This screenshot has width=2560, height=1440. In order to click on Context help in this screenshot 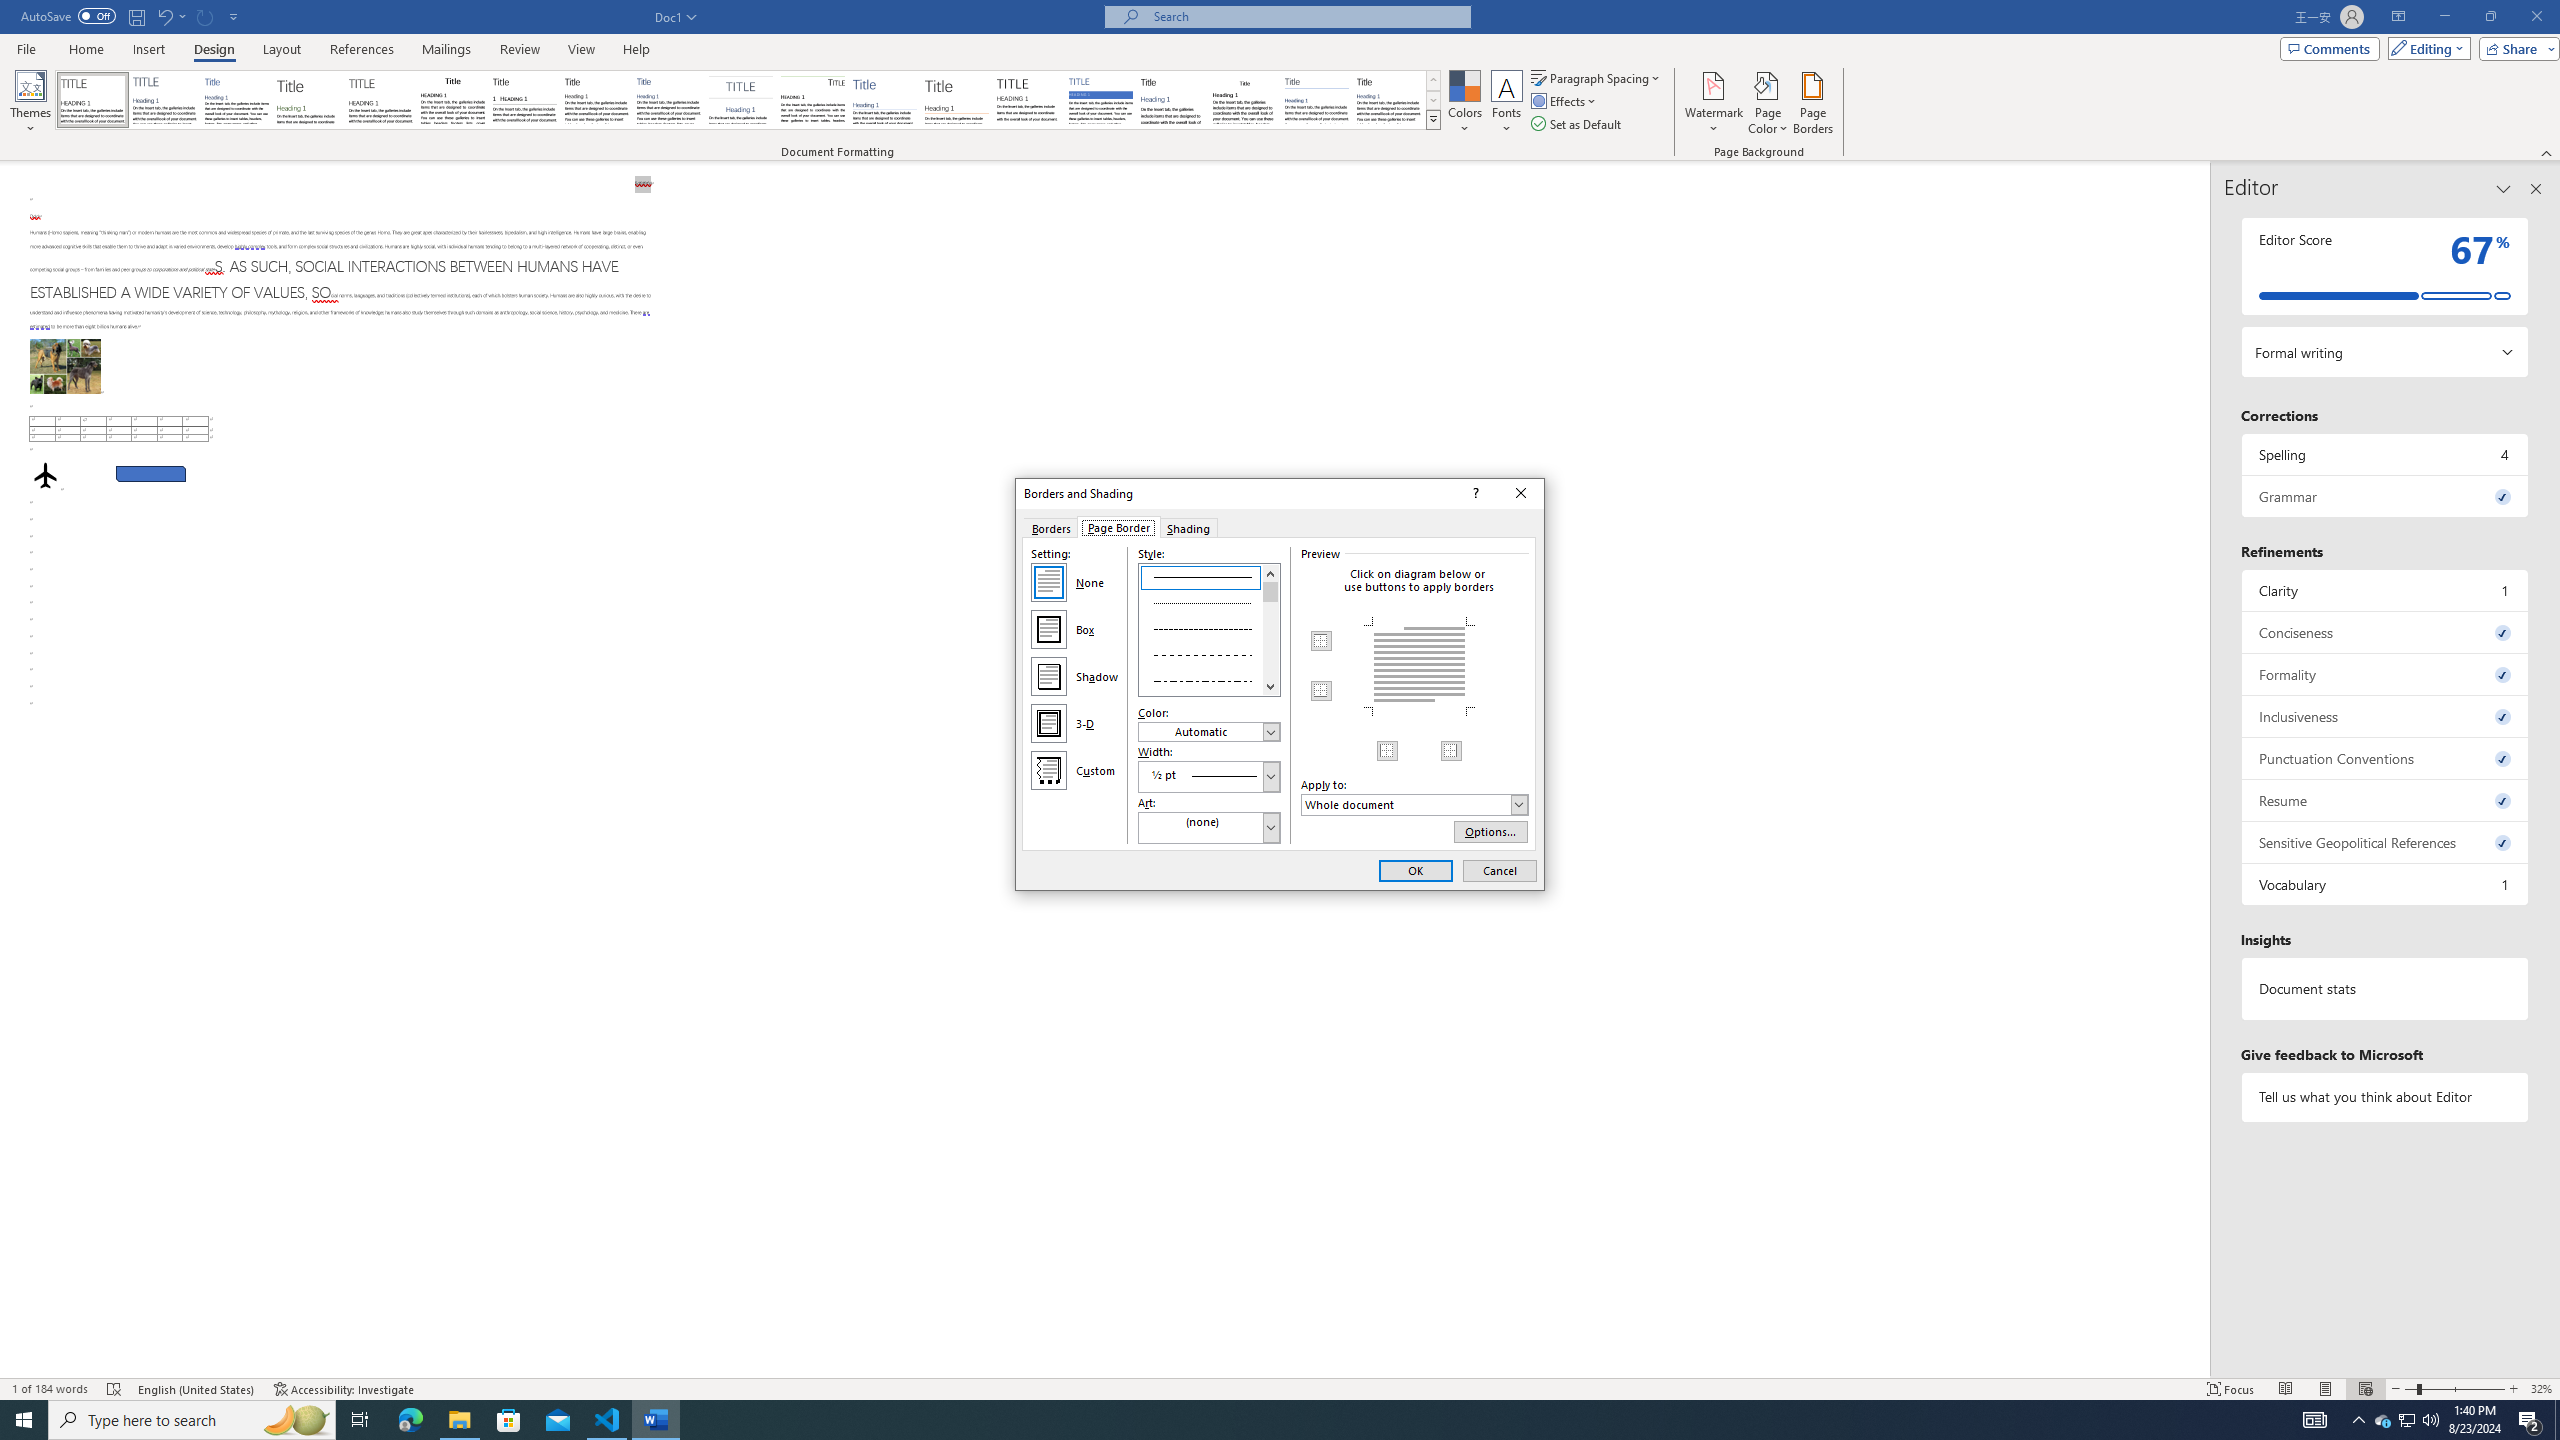, I will do `click(1474, 494)`.